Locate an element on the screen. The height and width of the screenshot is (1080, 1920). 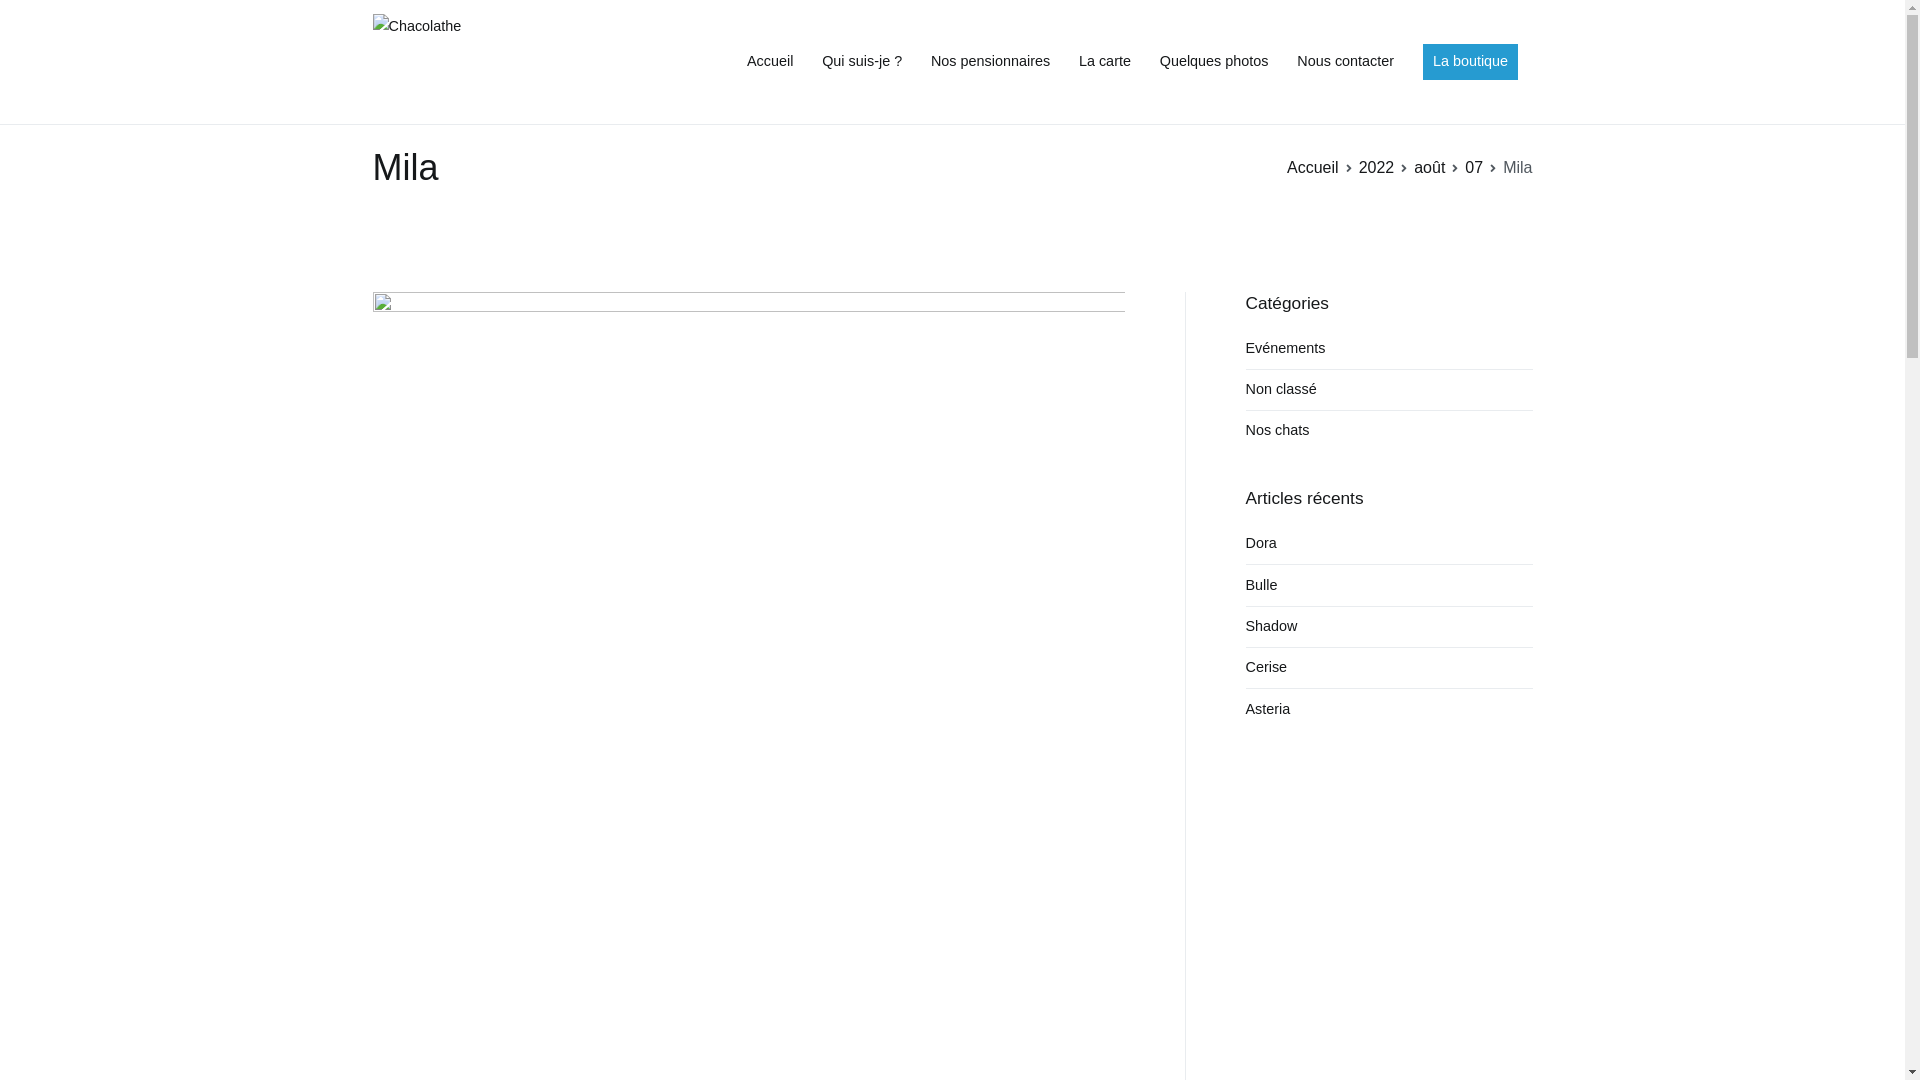
Chacolathe is located at coordinates (600, 76).